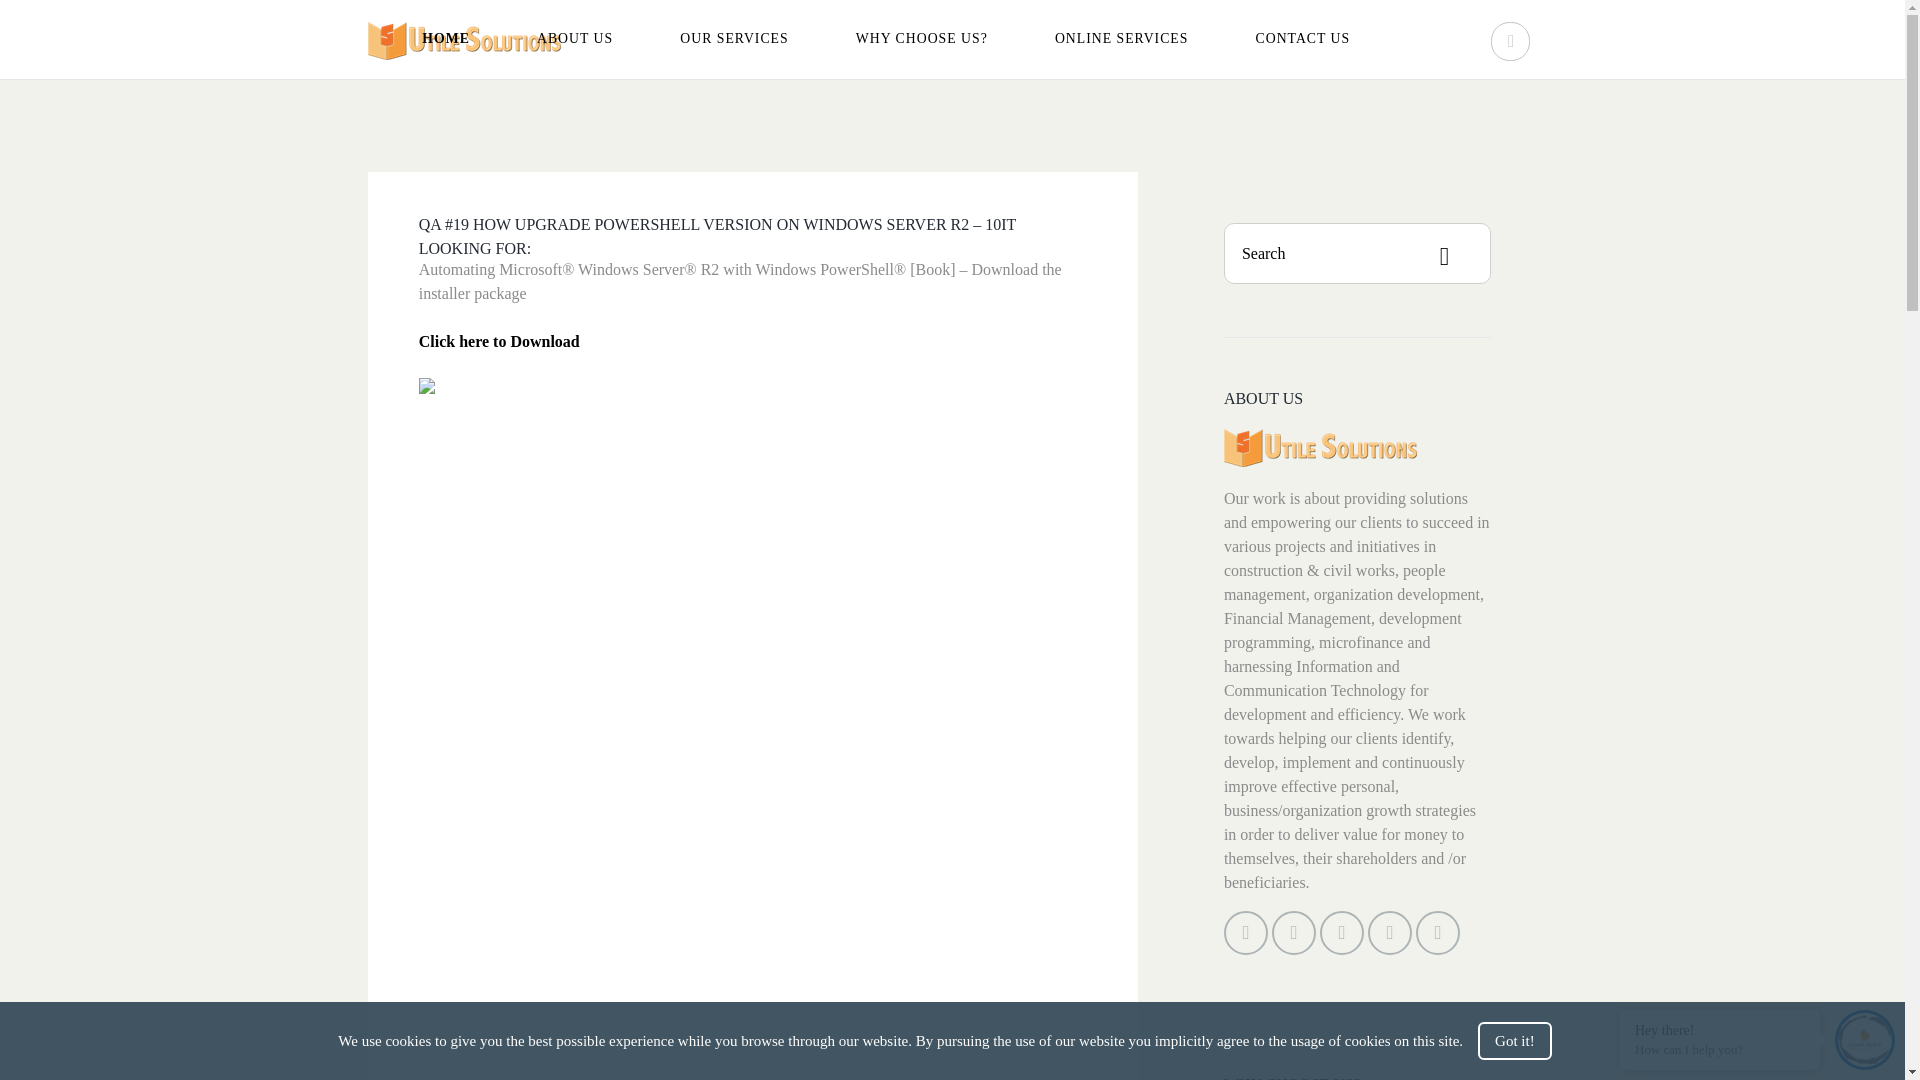 The width and height of the screenshot is (1920, 1080). I want to click on WHY CHOOSE US?, so click(922, 38).